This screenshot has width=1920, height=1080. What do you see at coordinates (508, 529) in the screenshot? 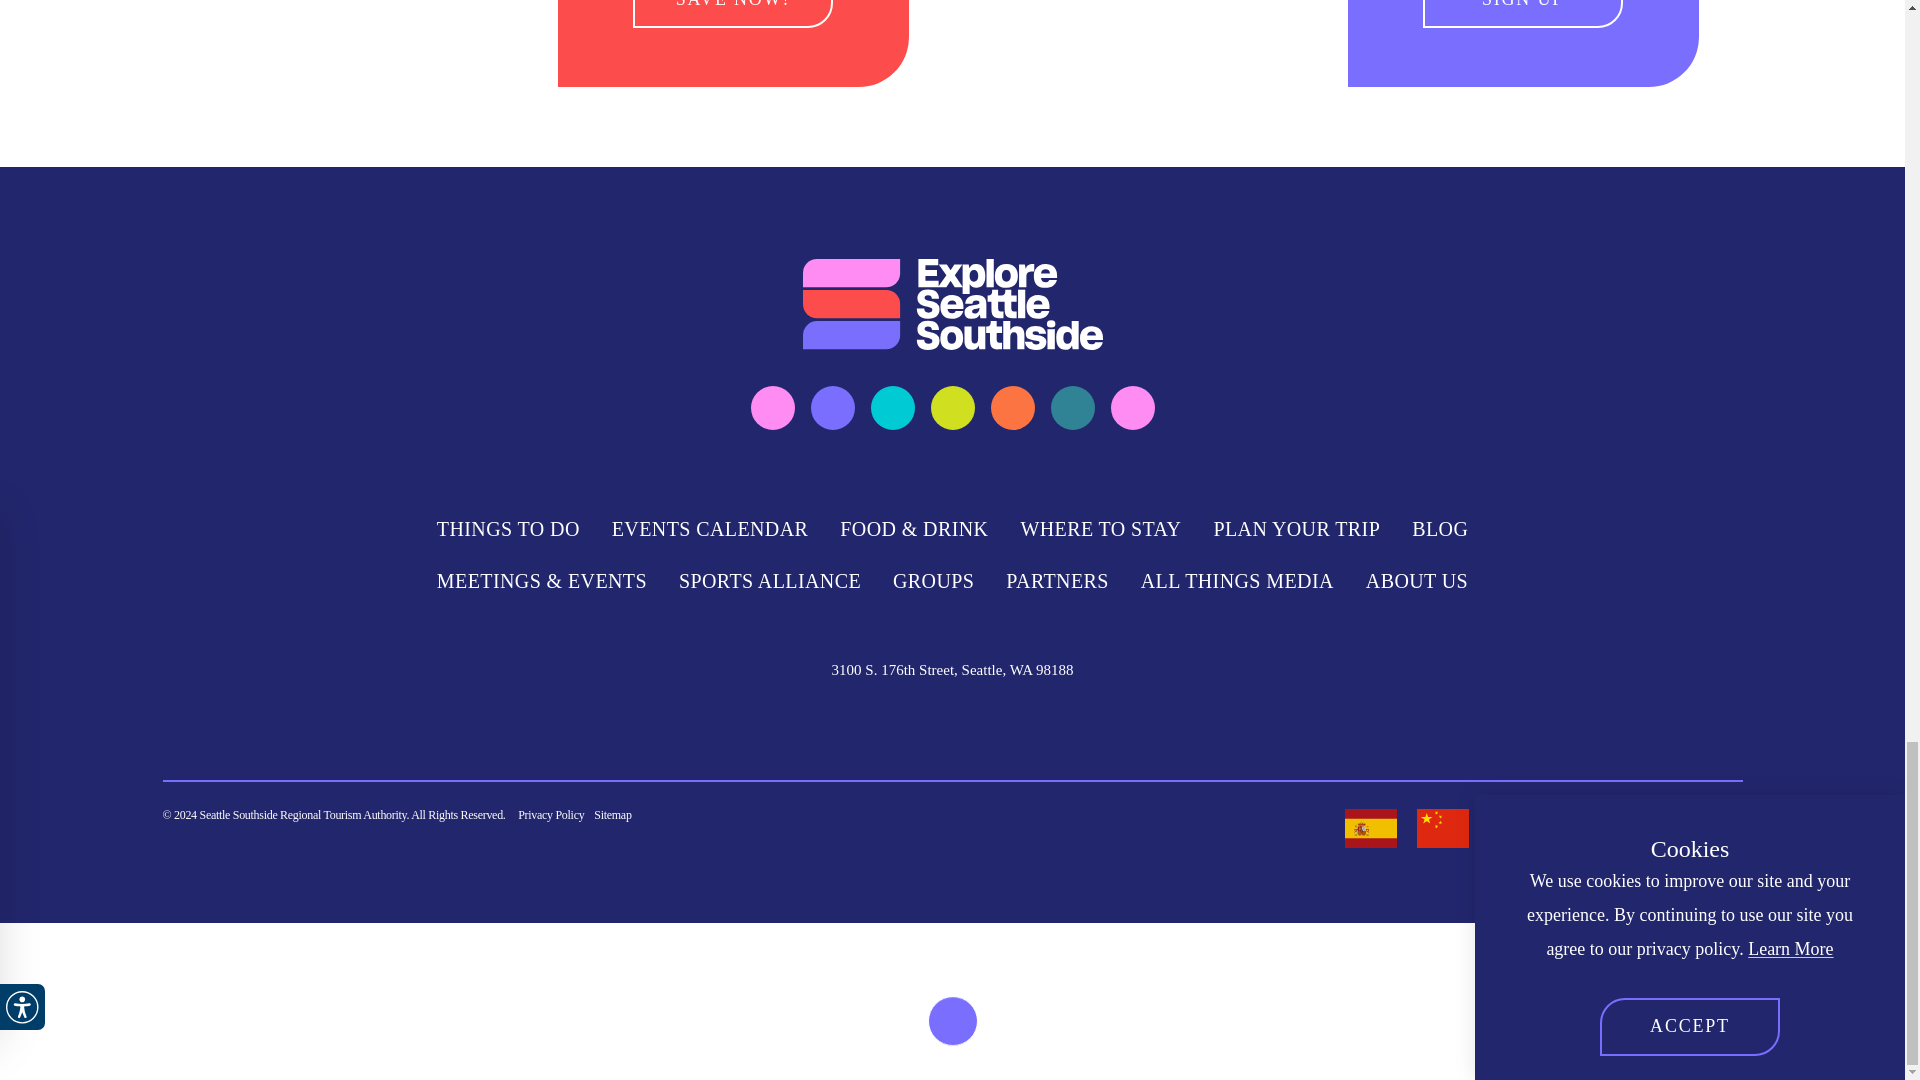
I see `THINGS TO DO` at bounding box center [508, 529].